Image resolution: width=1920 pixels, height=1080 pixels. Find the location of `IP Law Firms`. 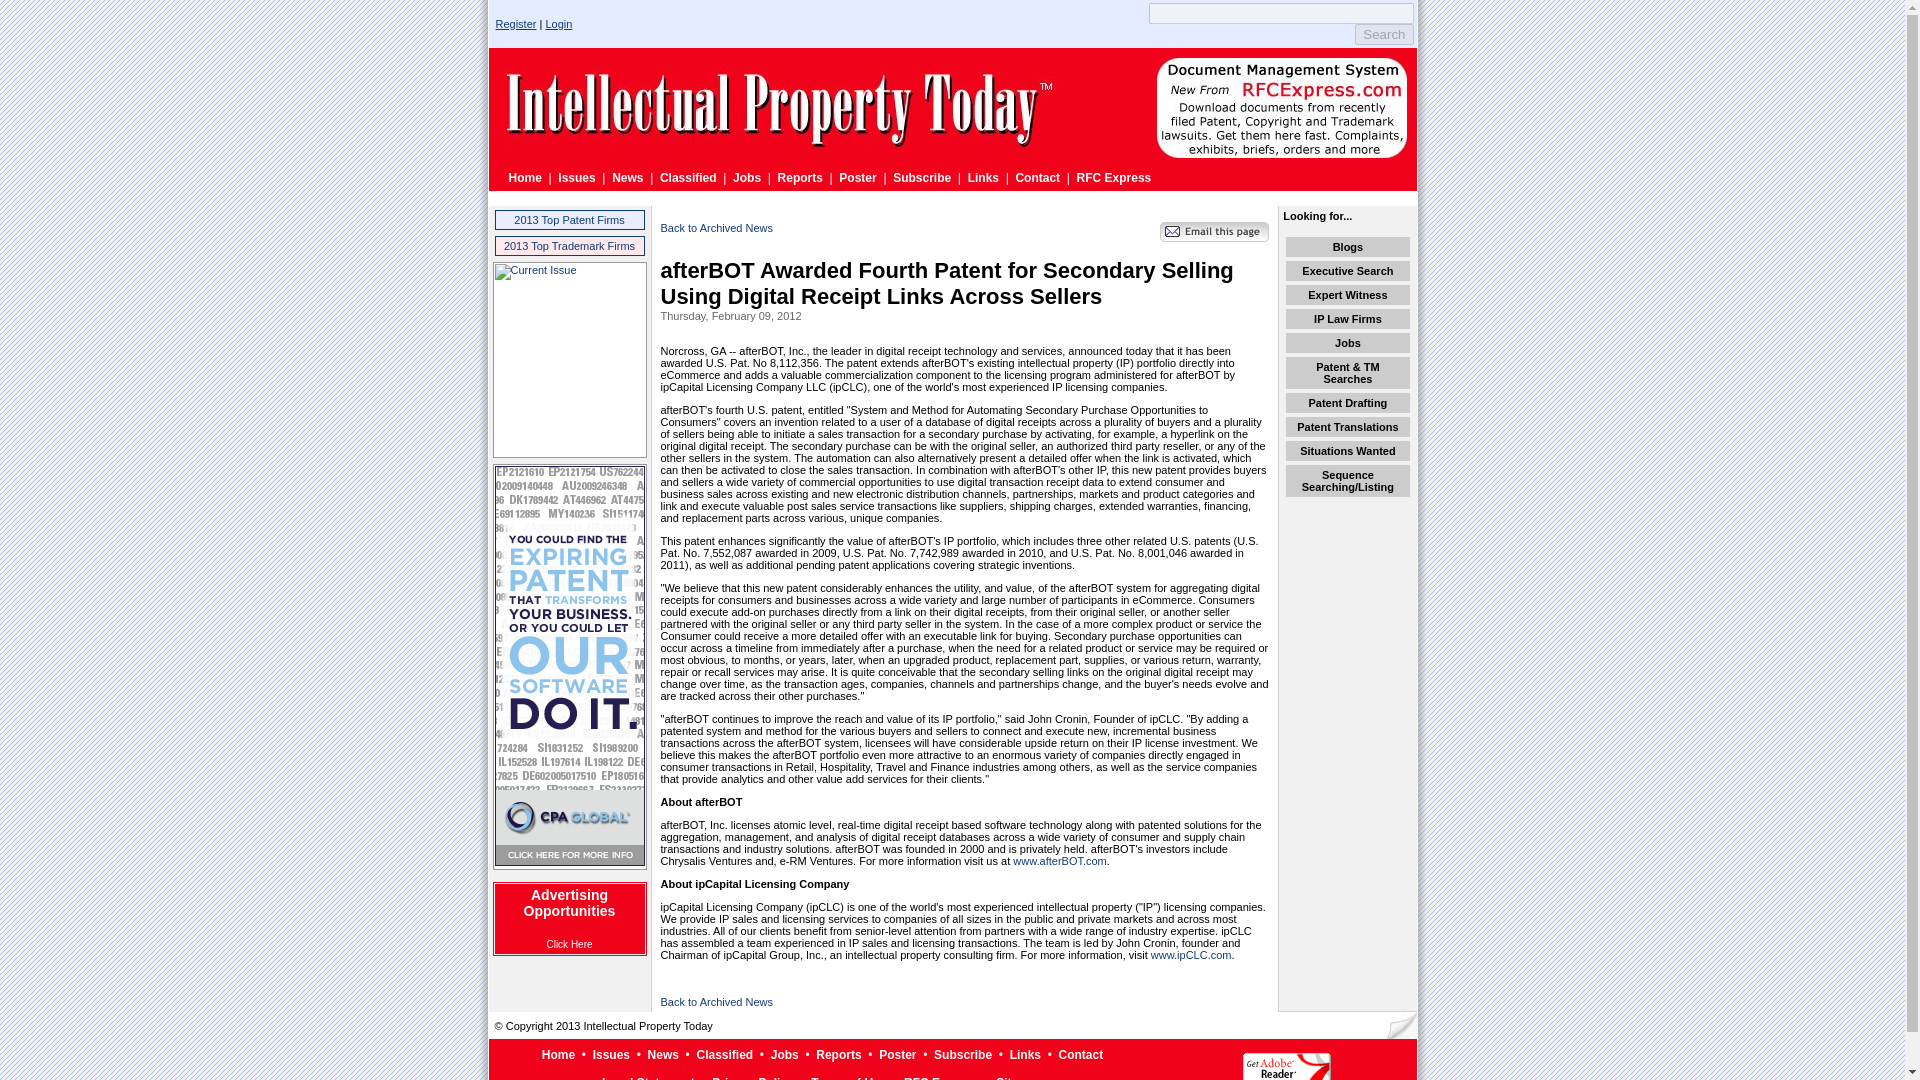

IP Law Firms is located at coordinates (1348, 319).